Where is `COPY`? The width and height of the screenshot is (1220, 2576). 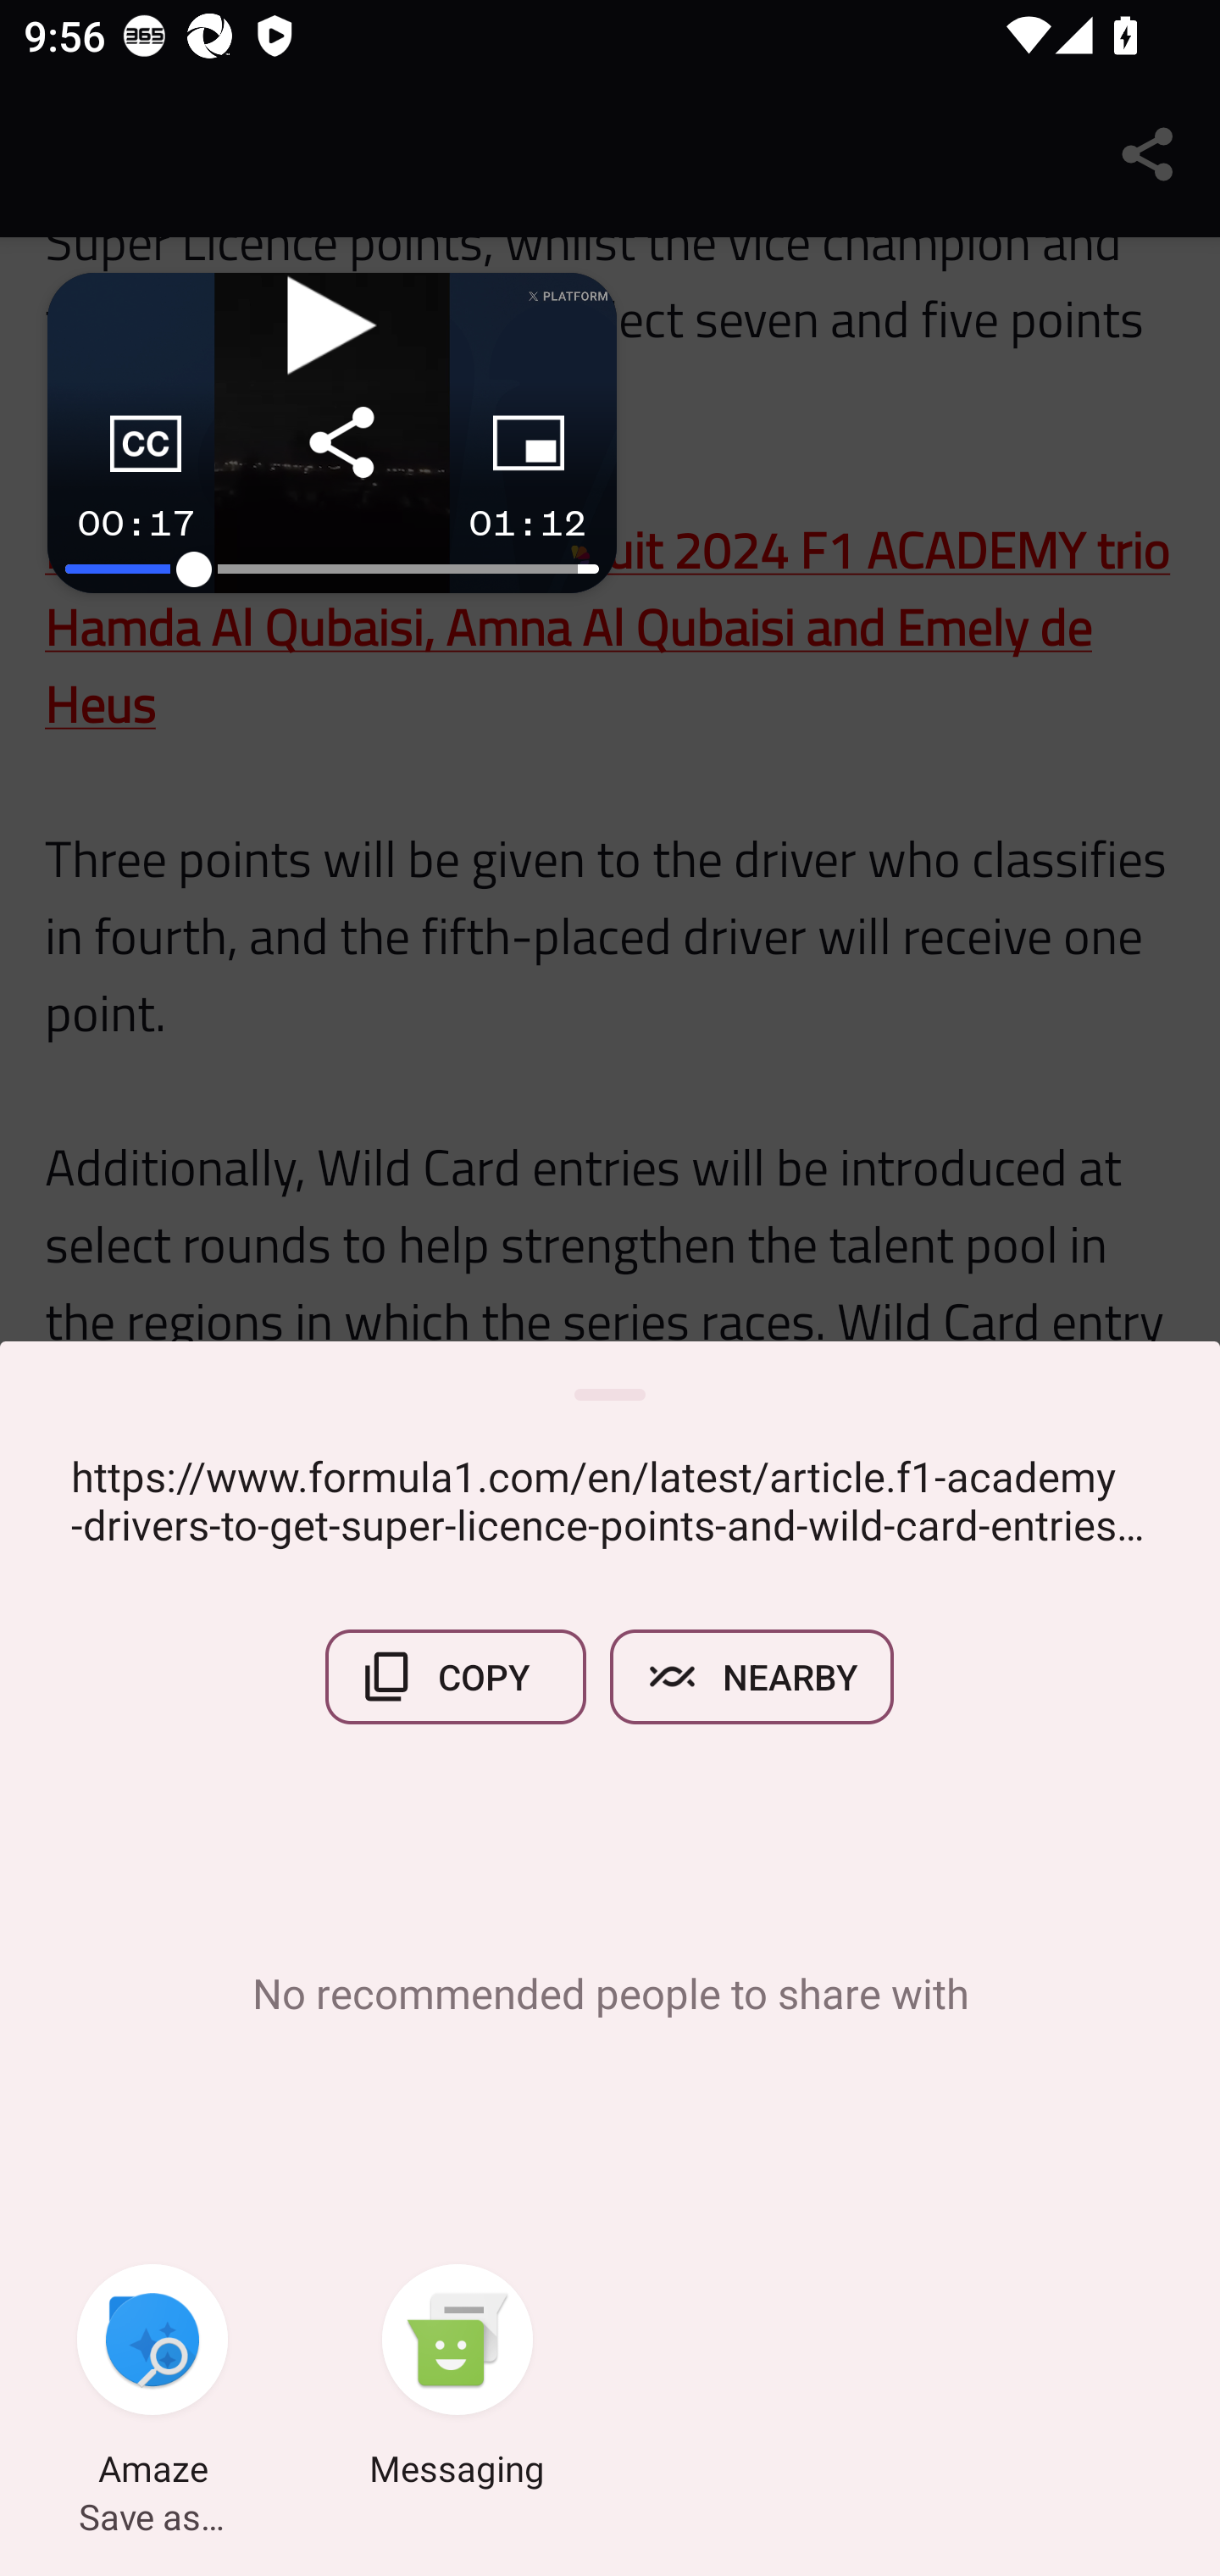 COPY is located at coordinates (456, 1676).